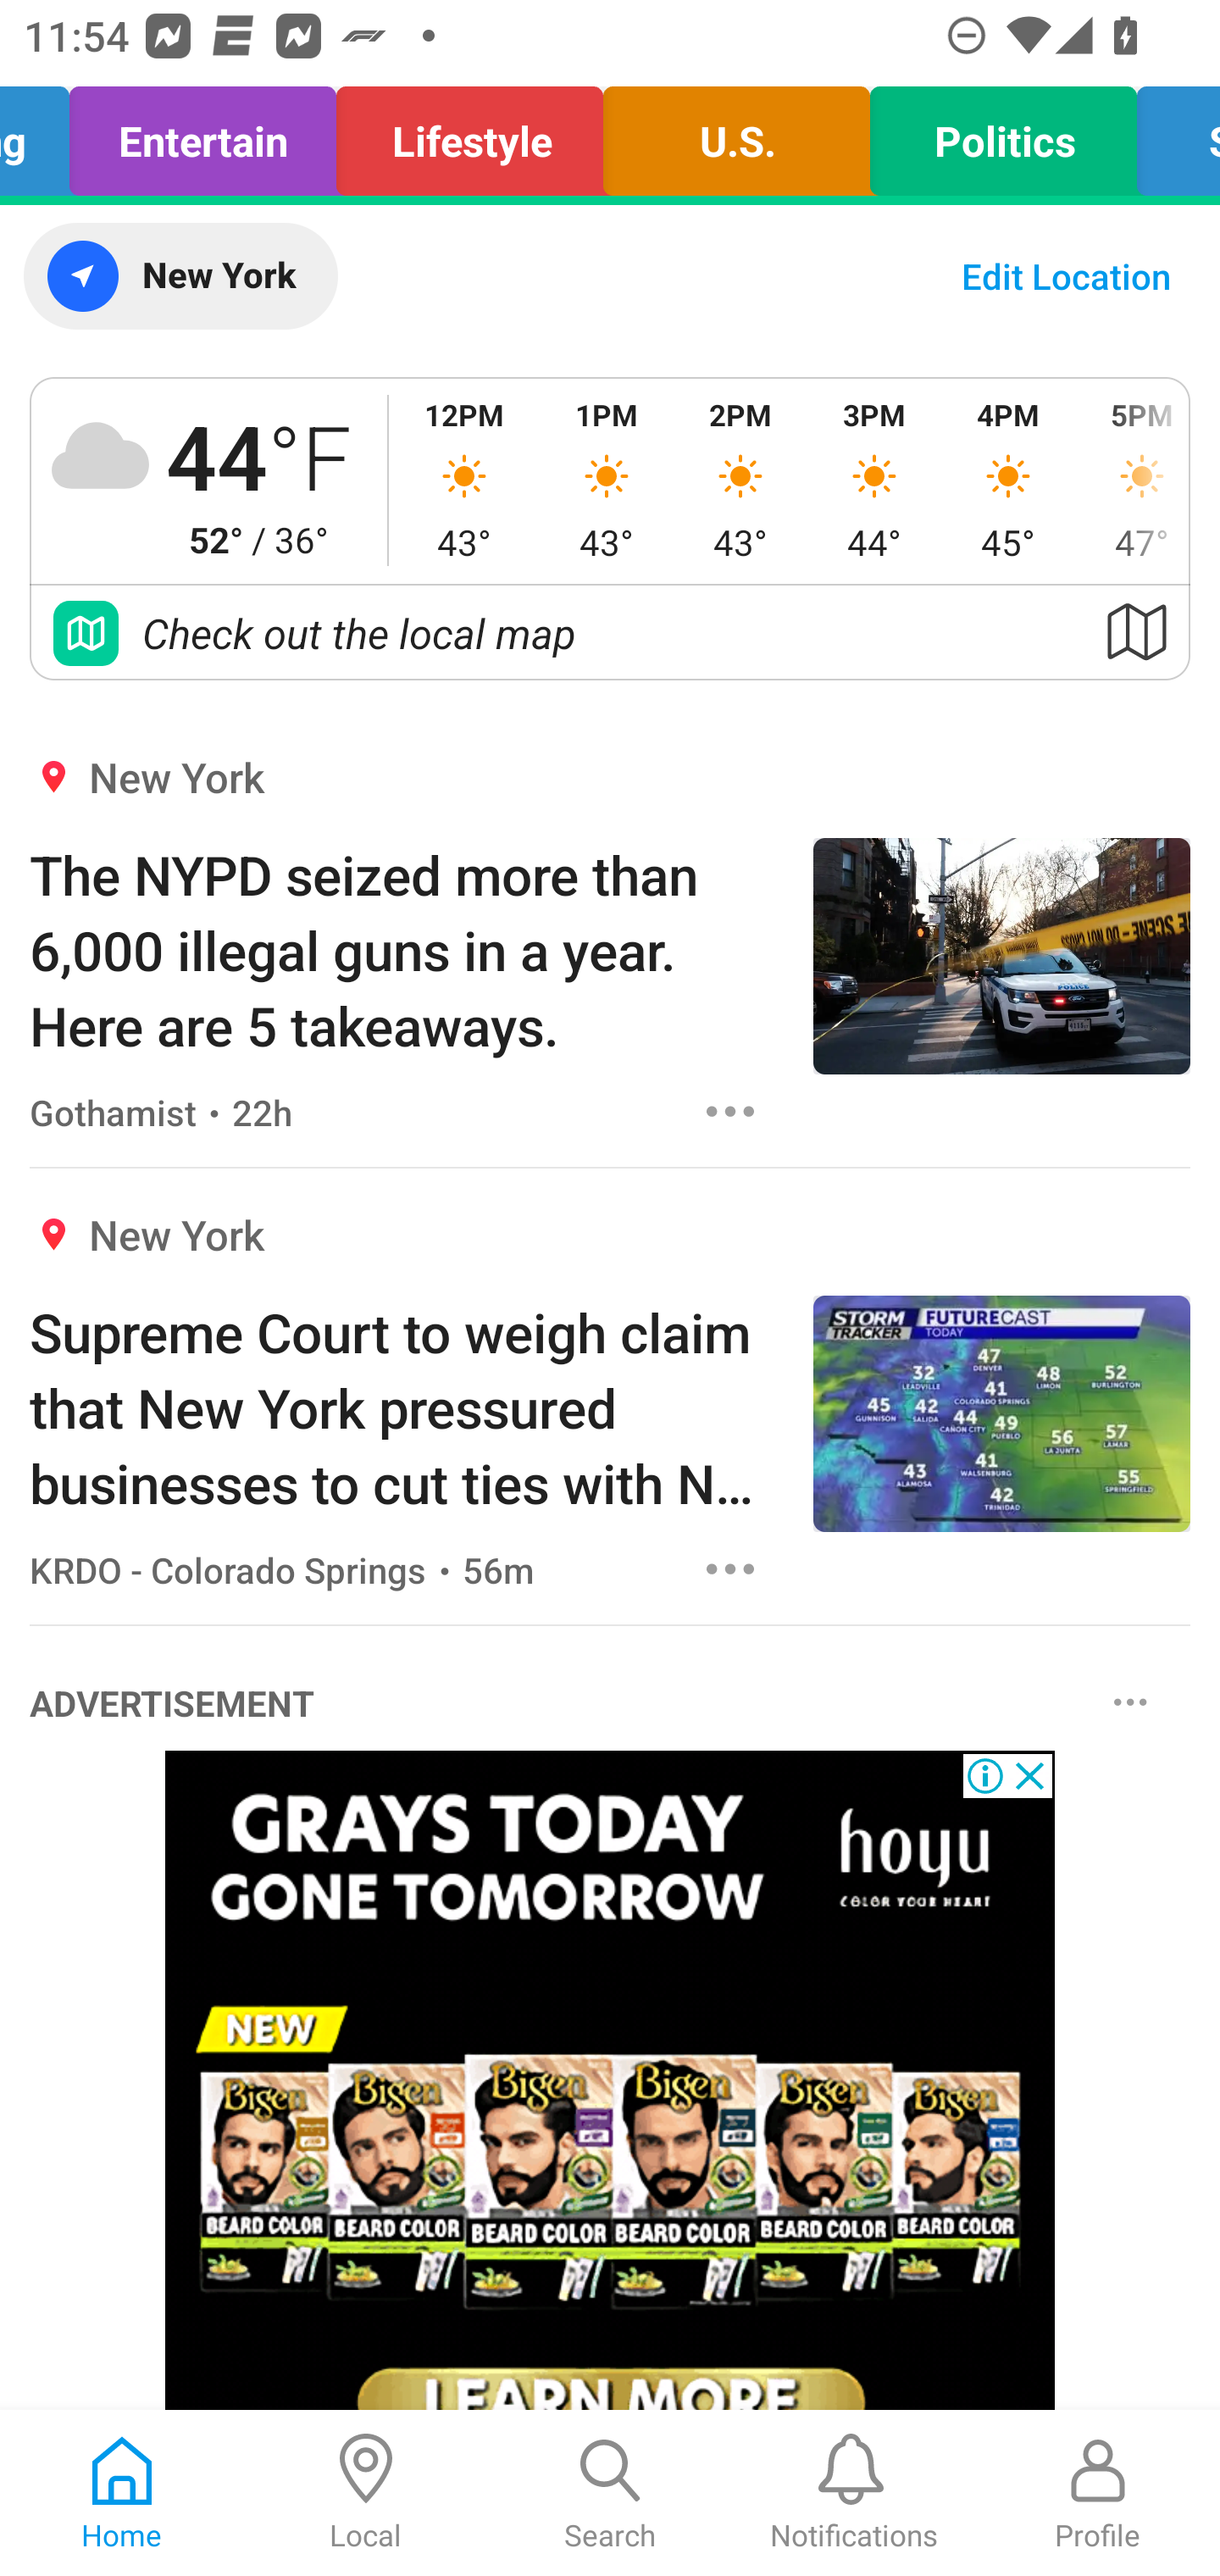  I want to click on Lifestyle, so click(469, 134).